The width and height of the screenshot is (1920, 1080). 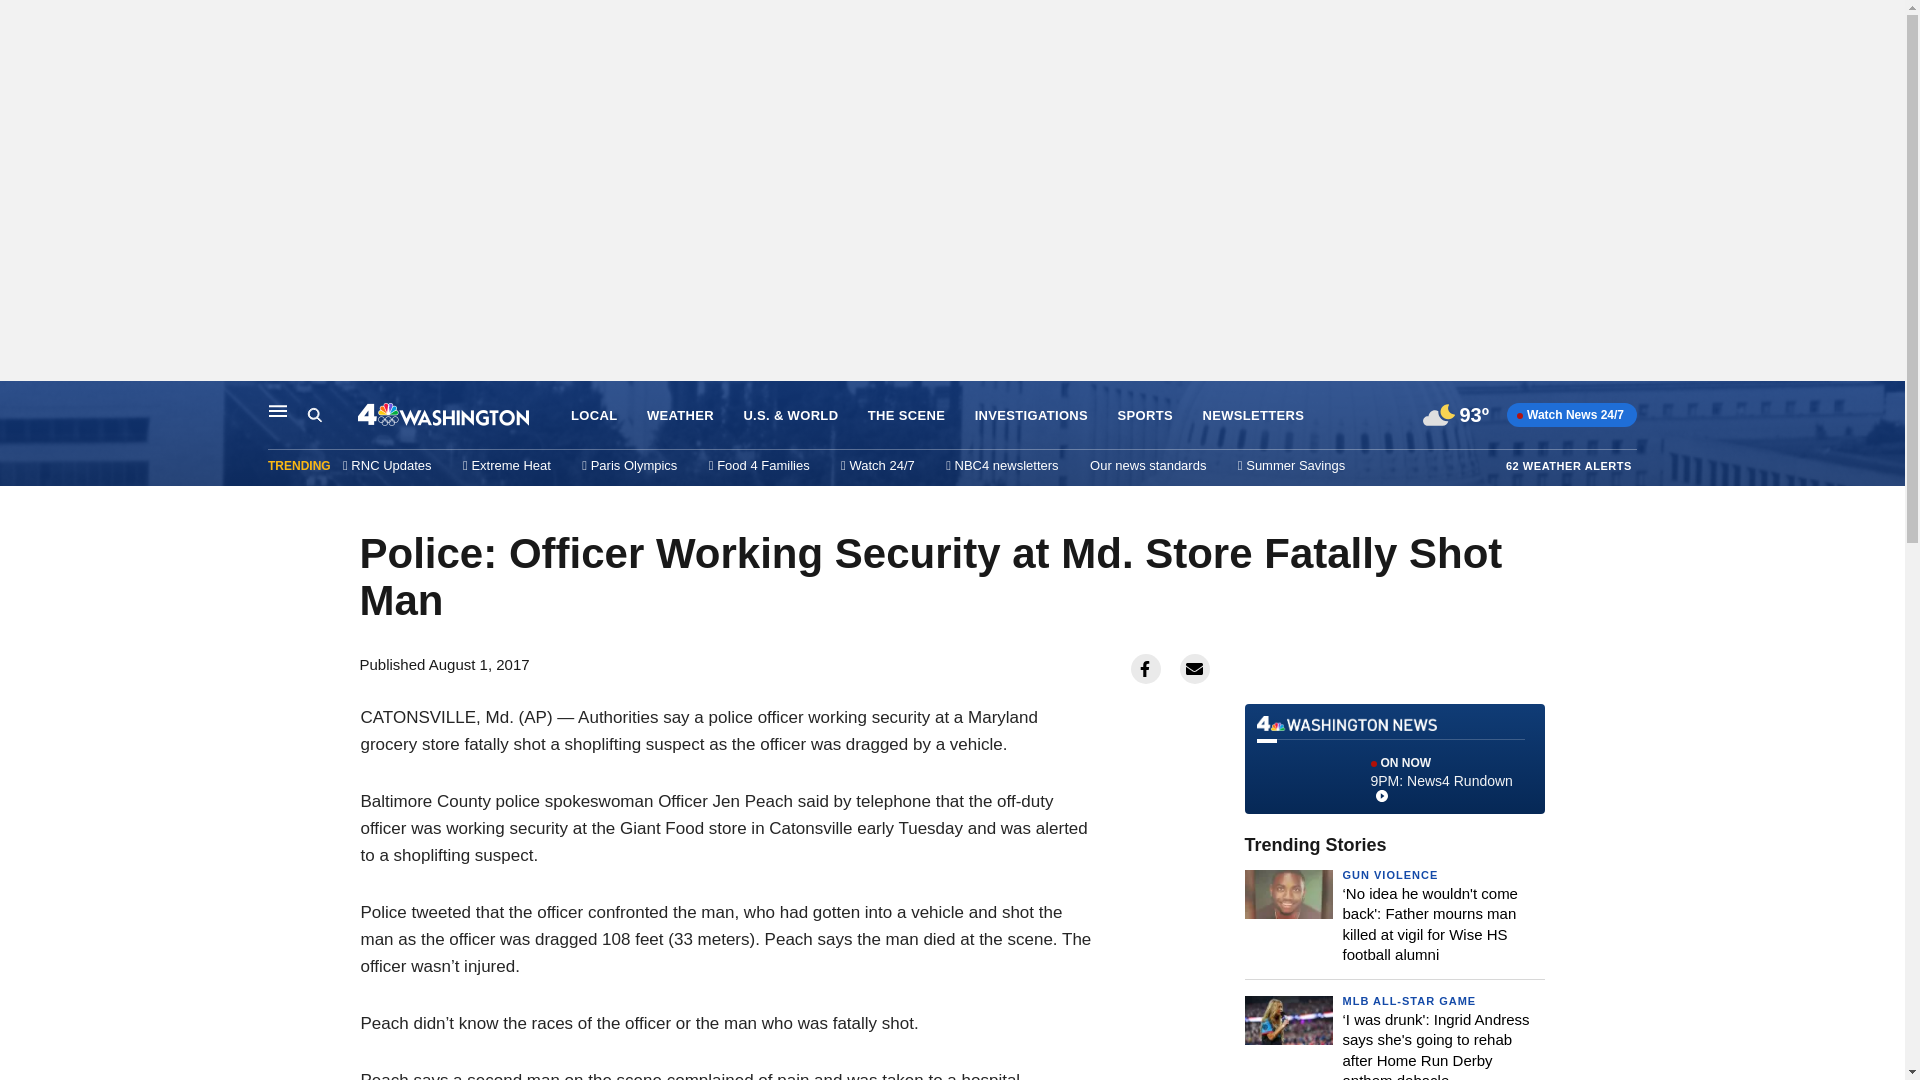 What do you see at coordinates (1145, 416) in the screenshot?
I see `Our news standards` at bounding box center [1145, 416].